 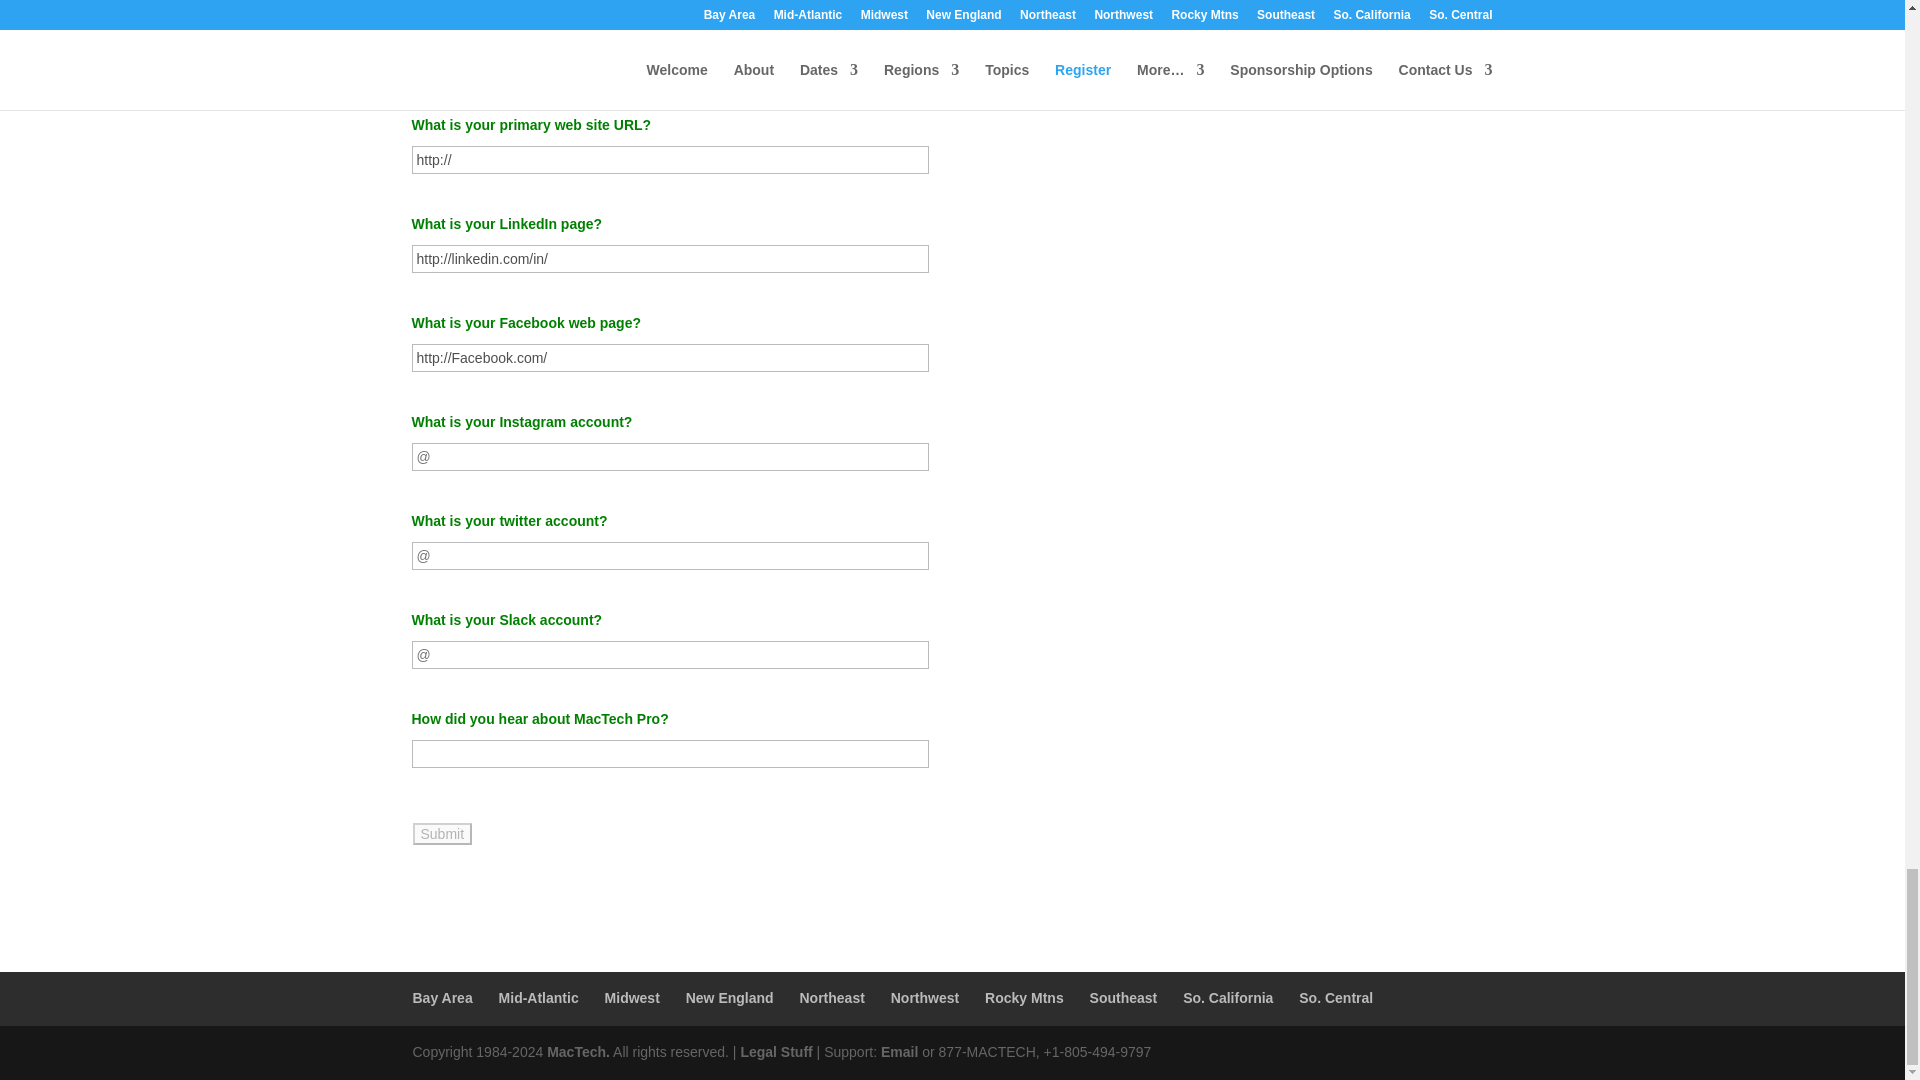 I want to click on MacTech, so click(x=578, y=1052).